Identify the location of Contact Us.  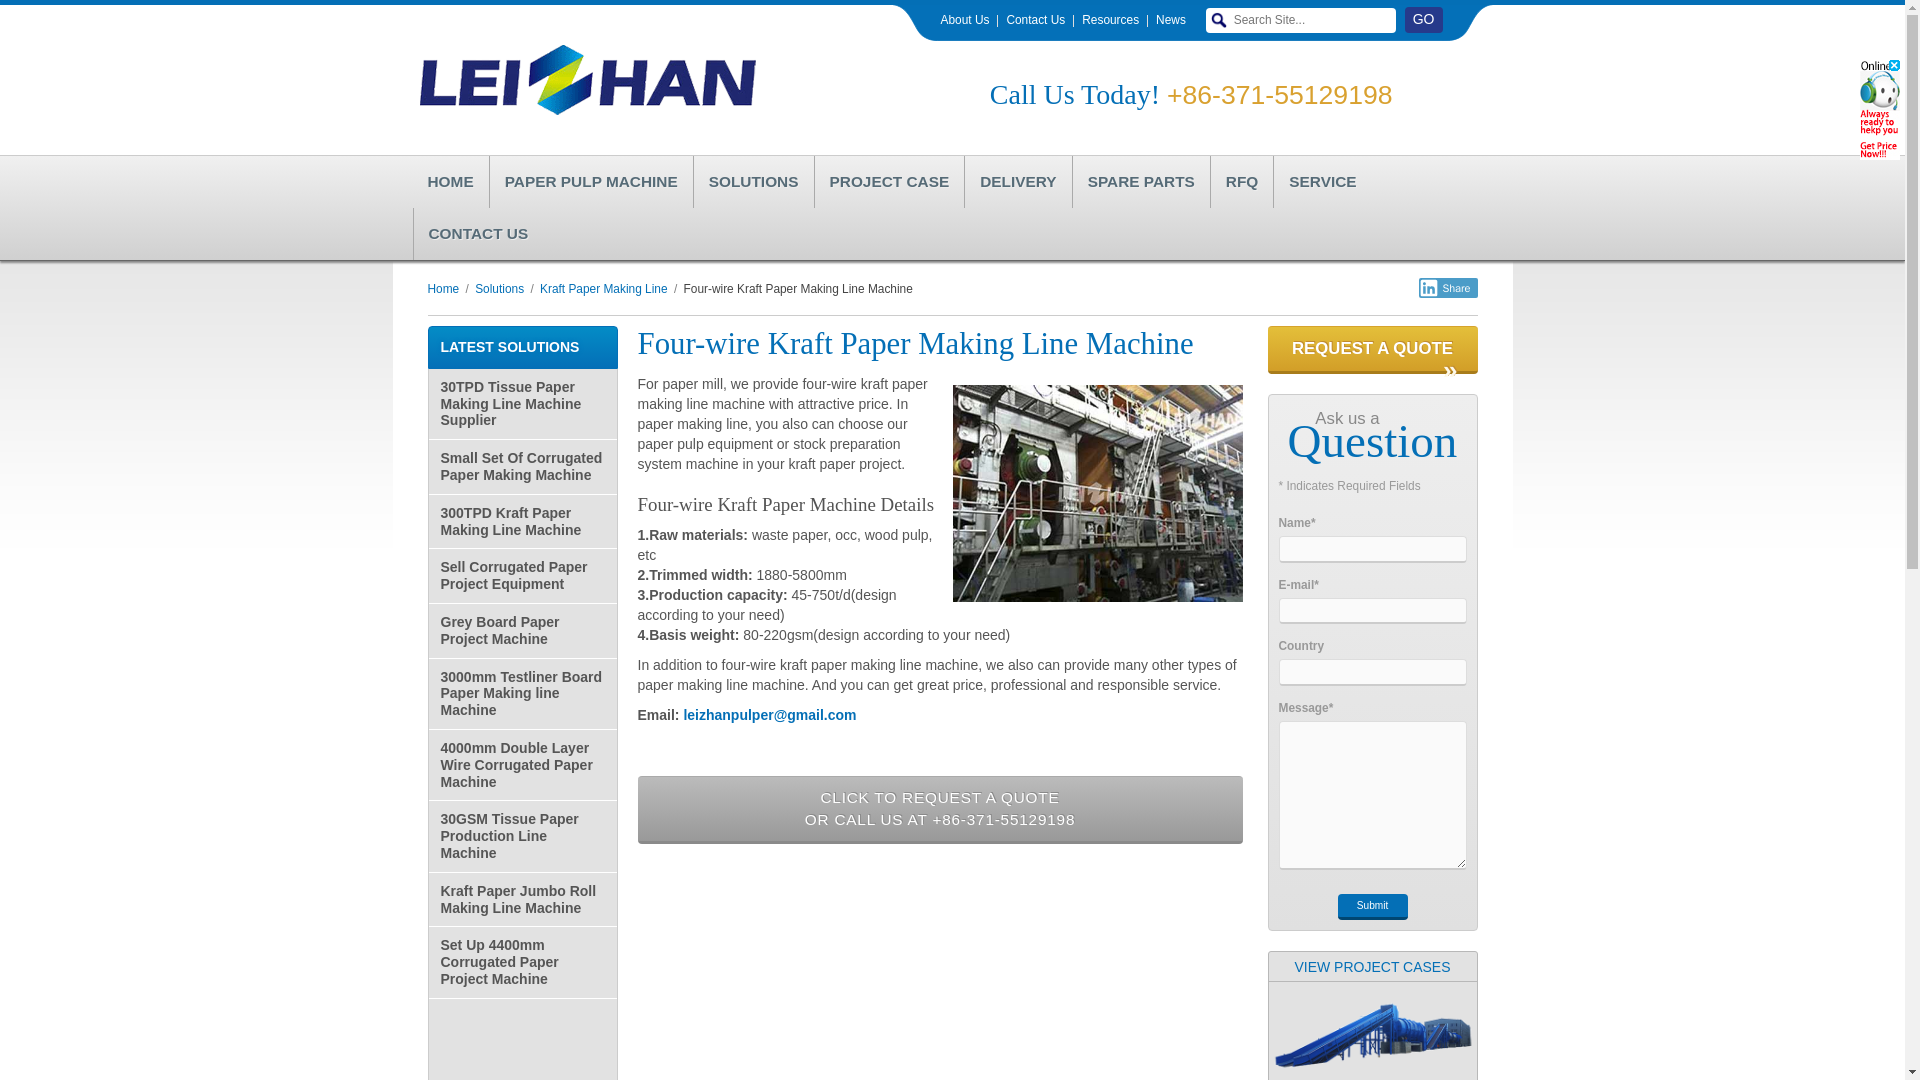
(1036, 20).